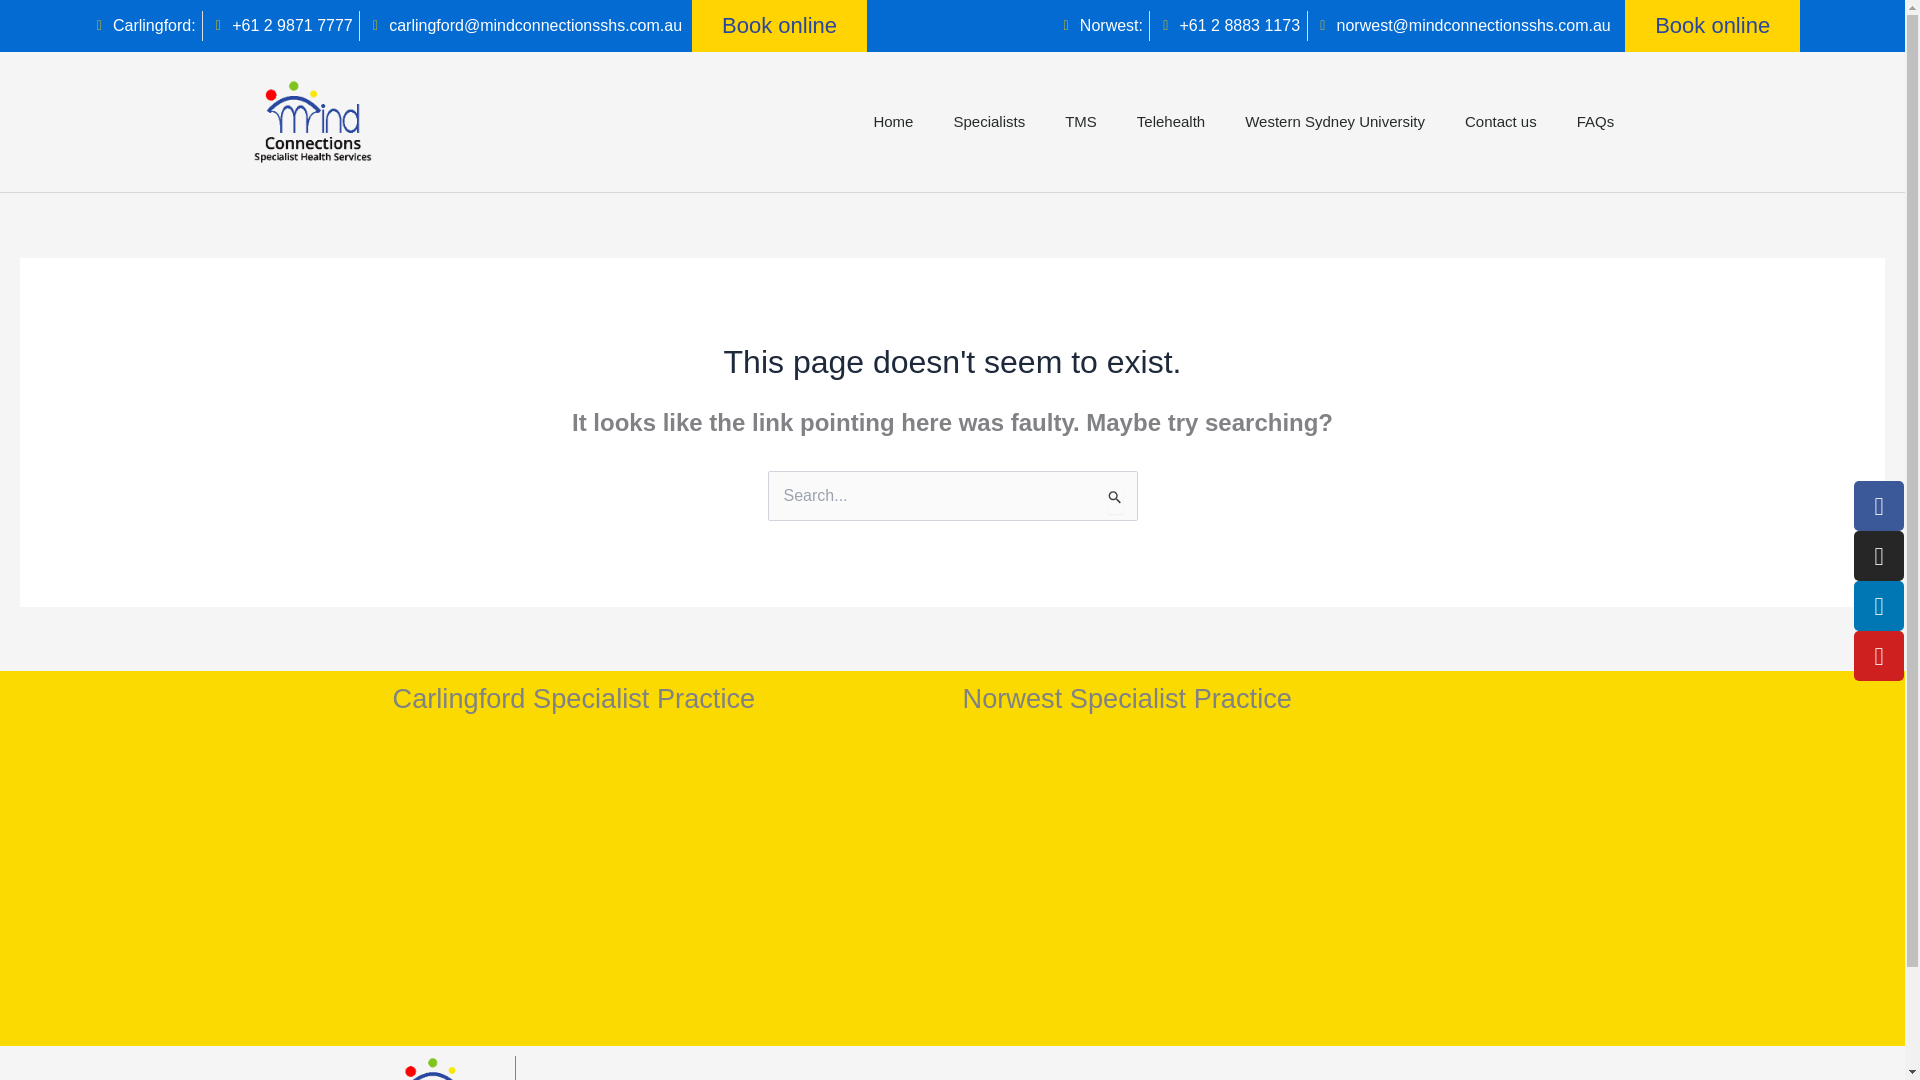 Image resolution: width=1920 pixels, height=1080 pixels. Describe the element at coordinates (1334, 122) in the screenshot. I see `Western Sydney University` at that location.